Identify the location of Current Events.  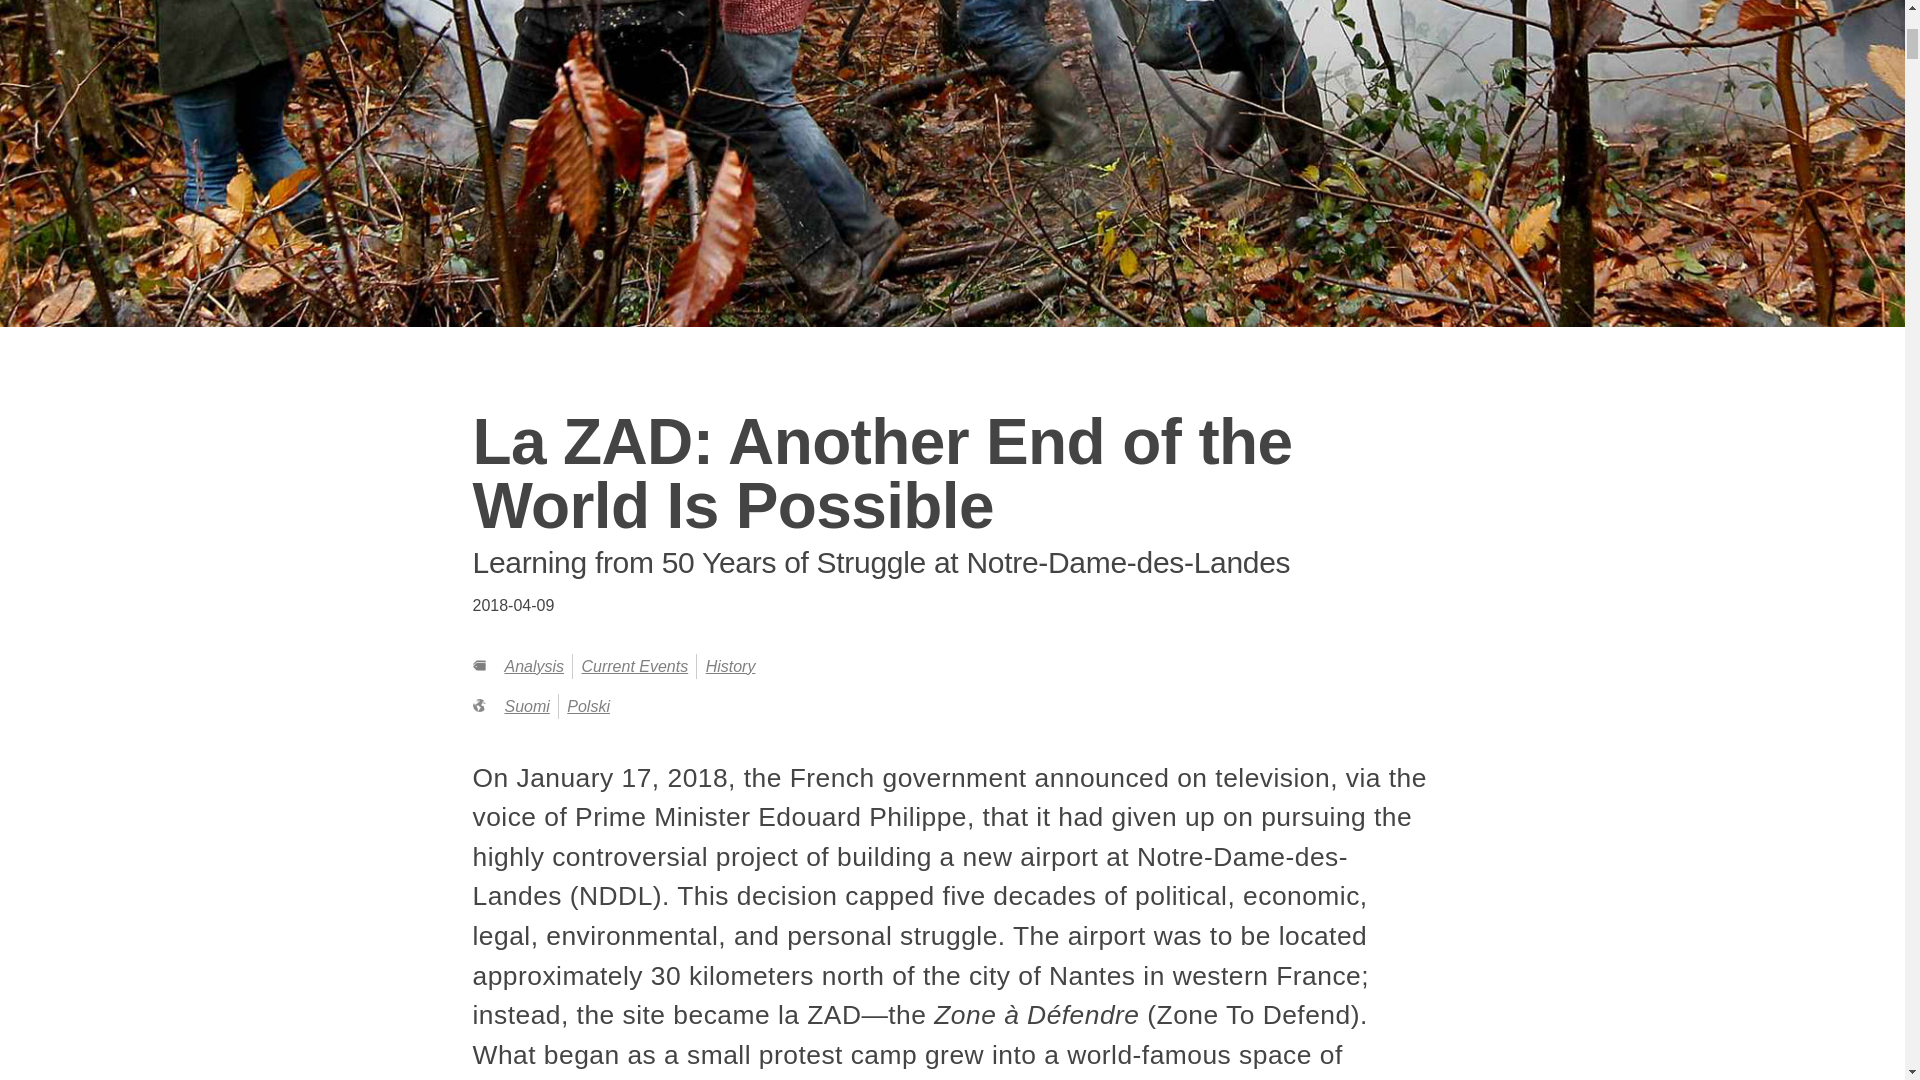
(634, 666).